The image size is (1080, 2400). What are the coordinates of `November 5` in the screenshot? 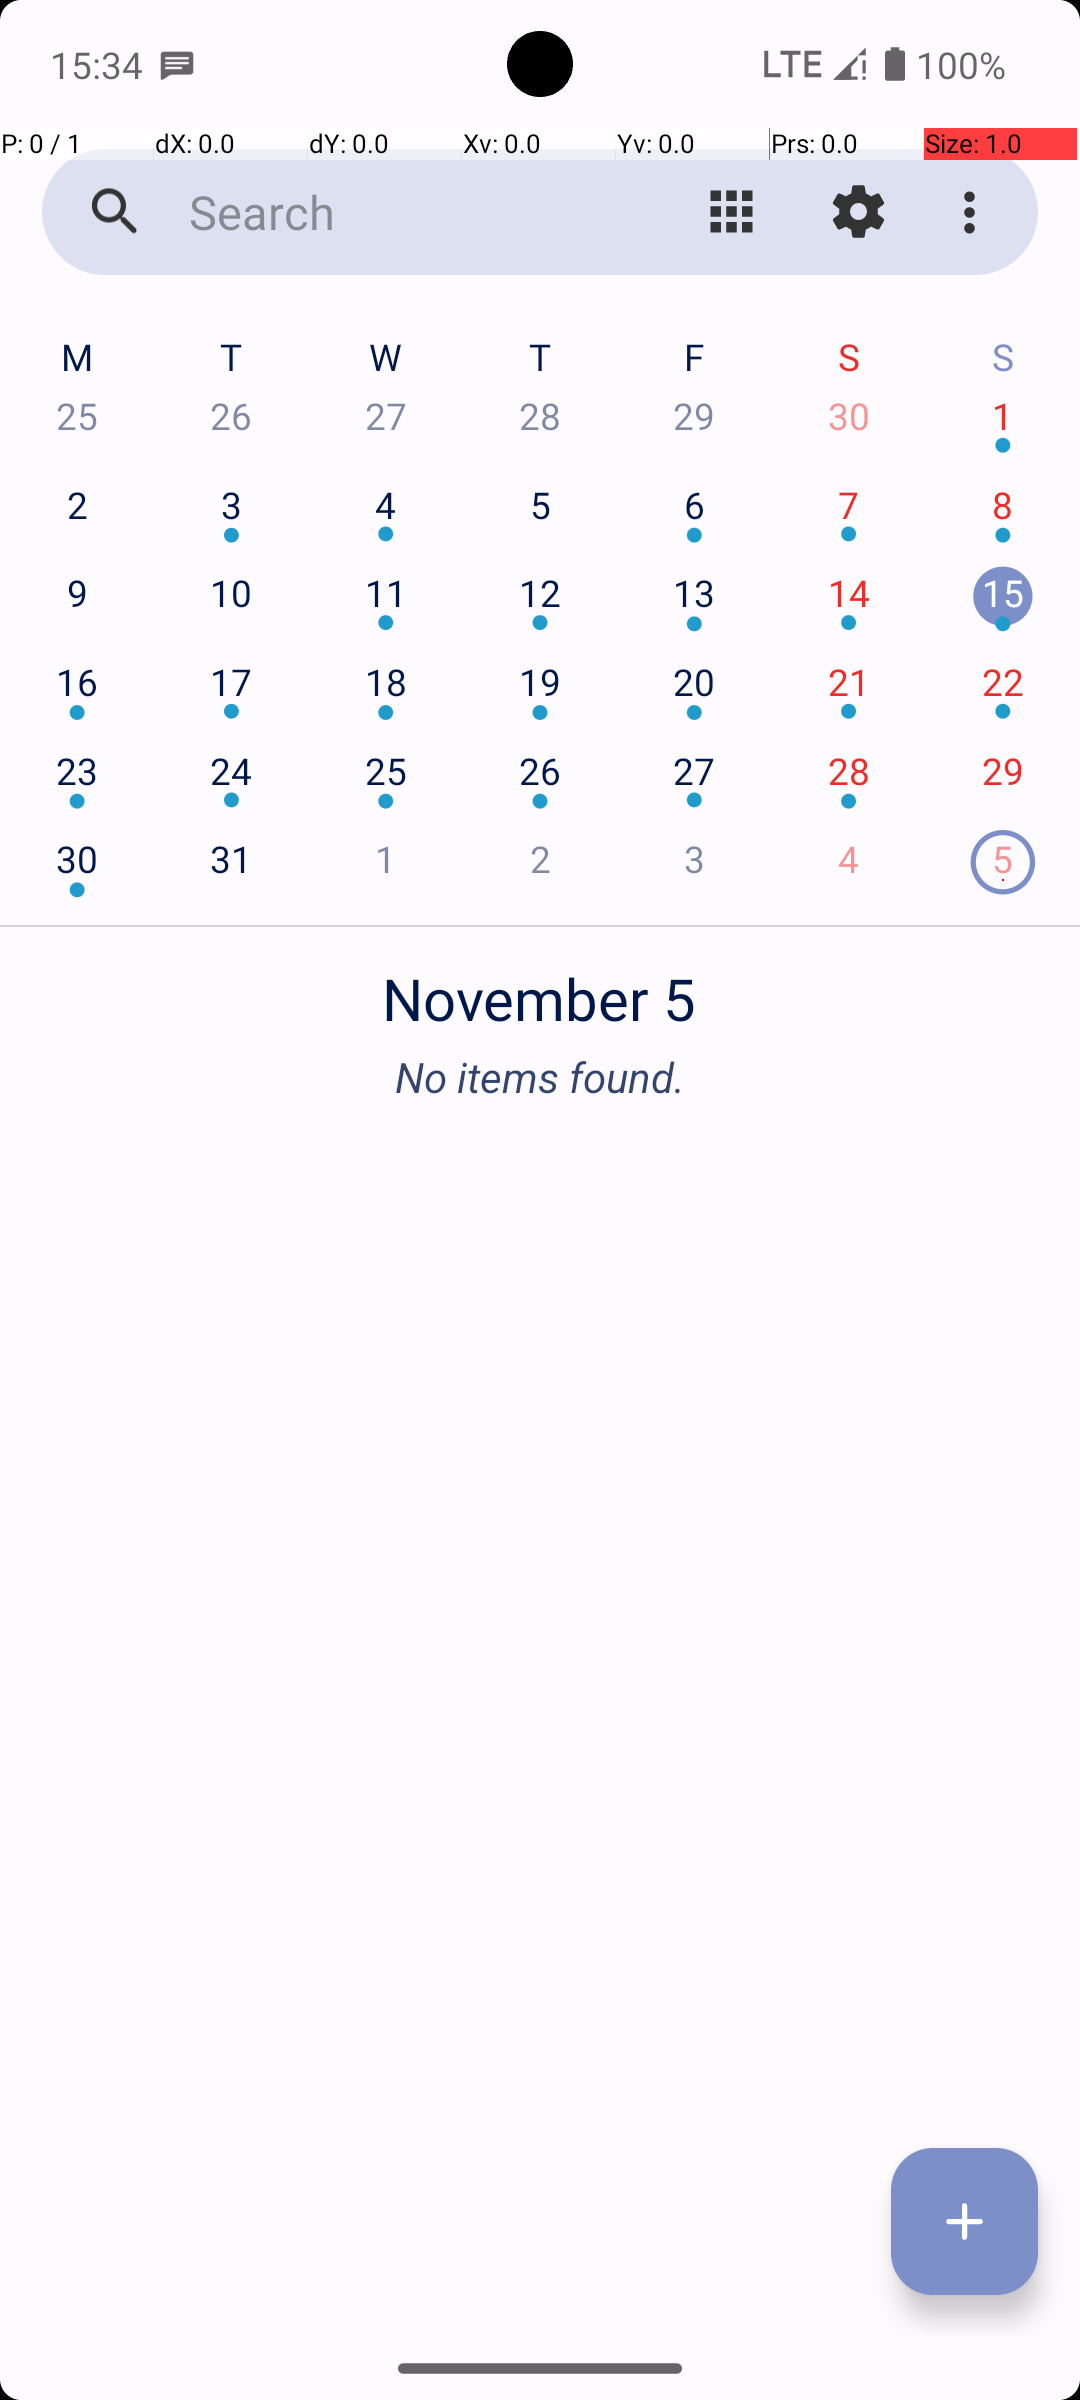 It's located at (540, 988).